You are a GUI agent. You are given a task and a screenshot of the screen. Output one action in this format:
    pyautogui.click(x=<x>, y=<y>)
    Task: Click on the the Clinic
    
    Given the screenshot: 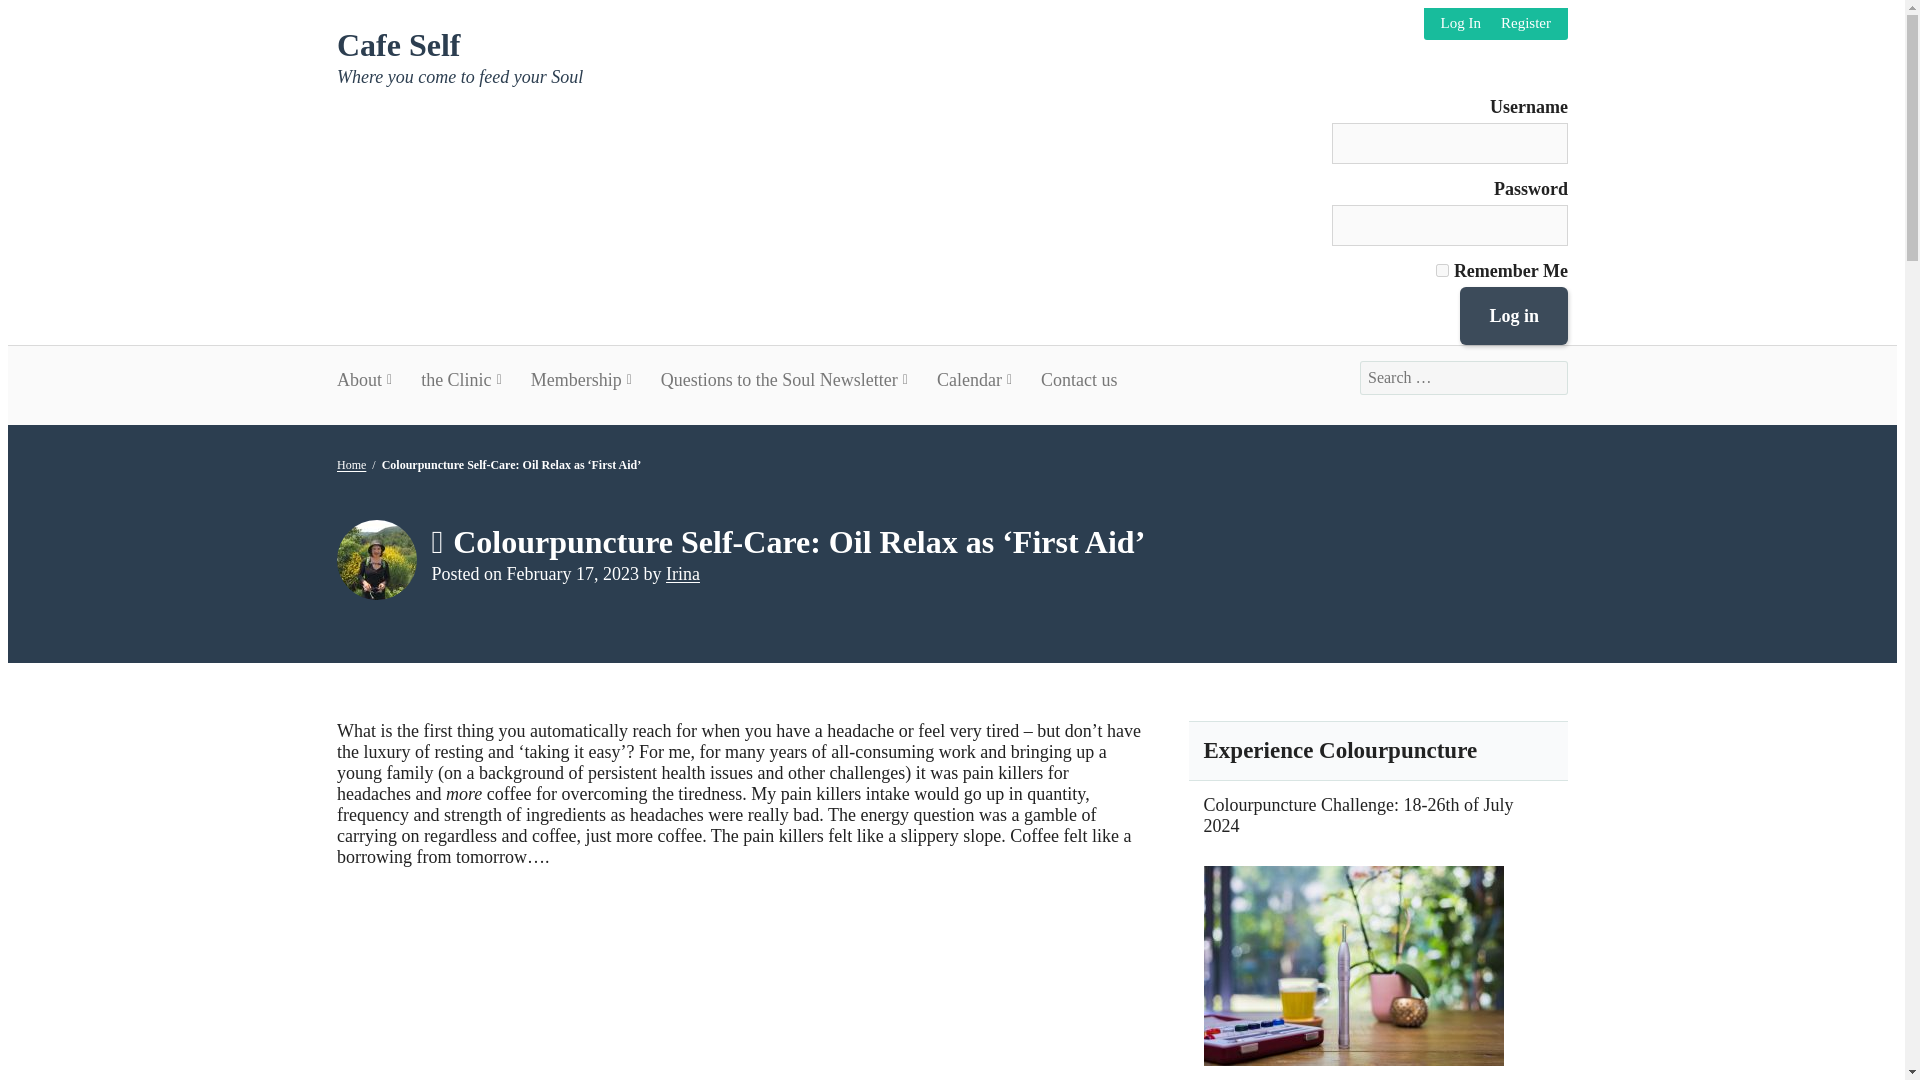 What is the action you would take?
    pyautogui.click(x=462, y=378)
    